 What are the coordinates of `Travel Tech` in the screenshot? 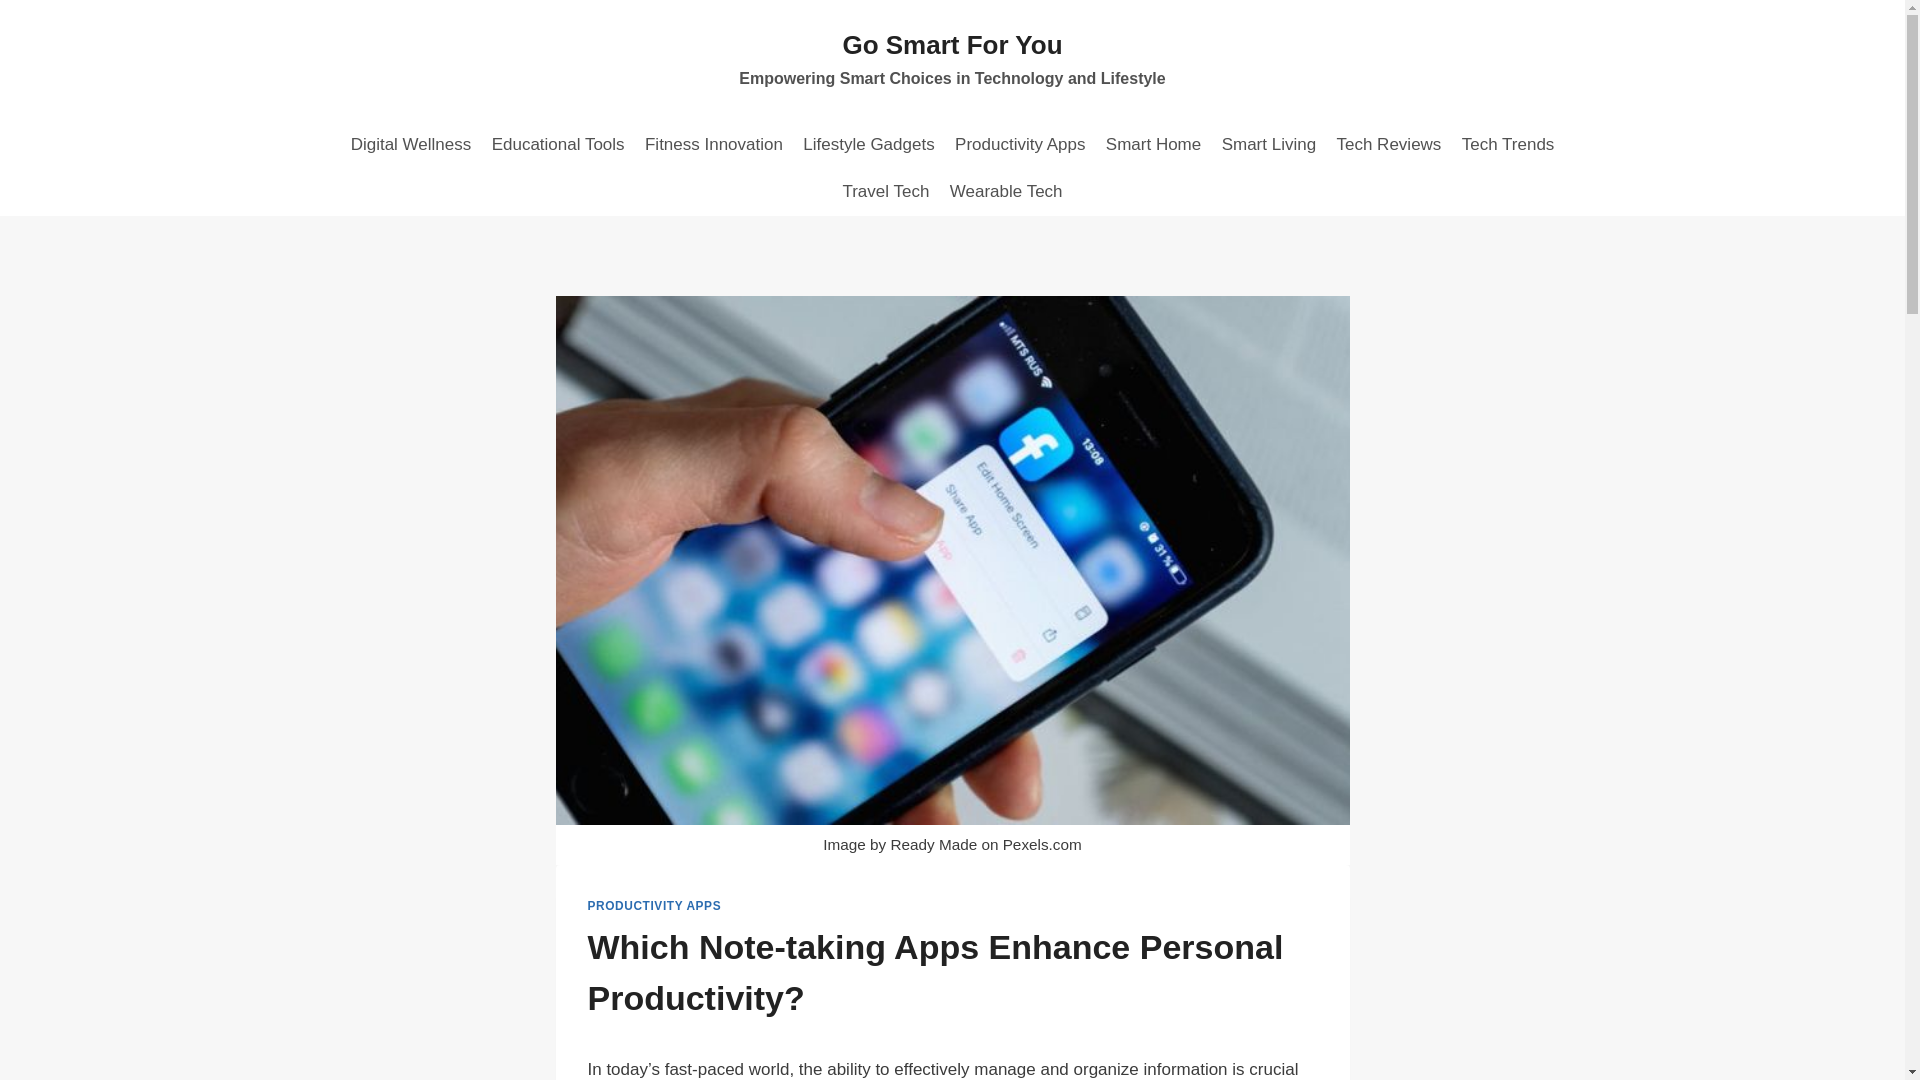 It's located at (884, 192).